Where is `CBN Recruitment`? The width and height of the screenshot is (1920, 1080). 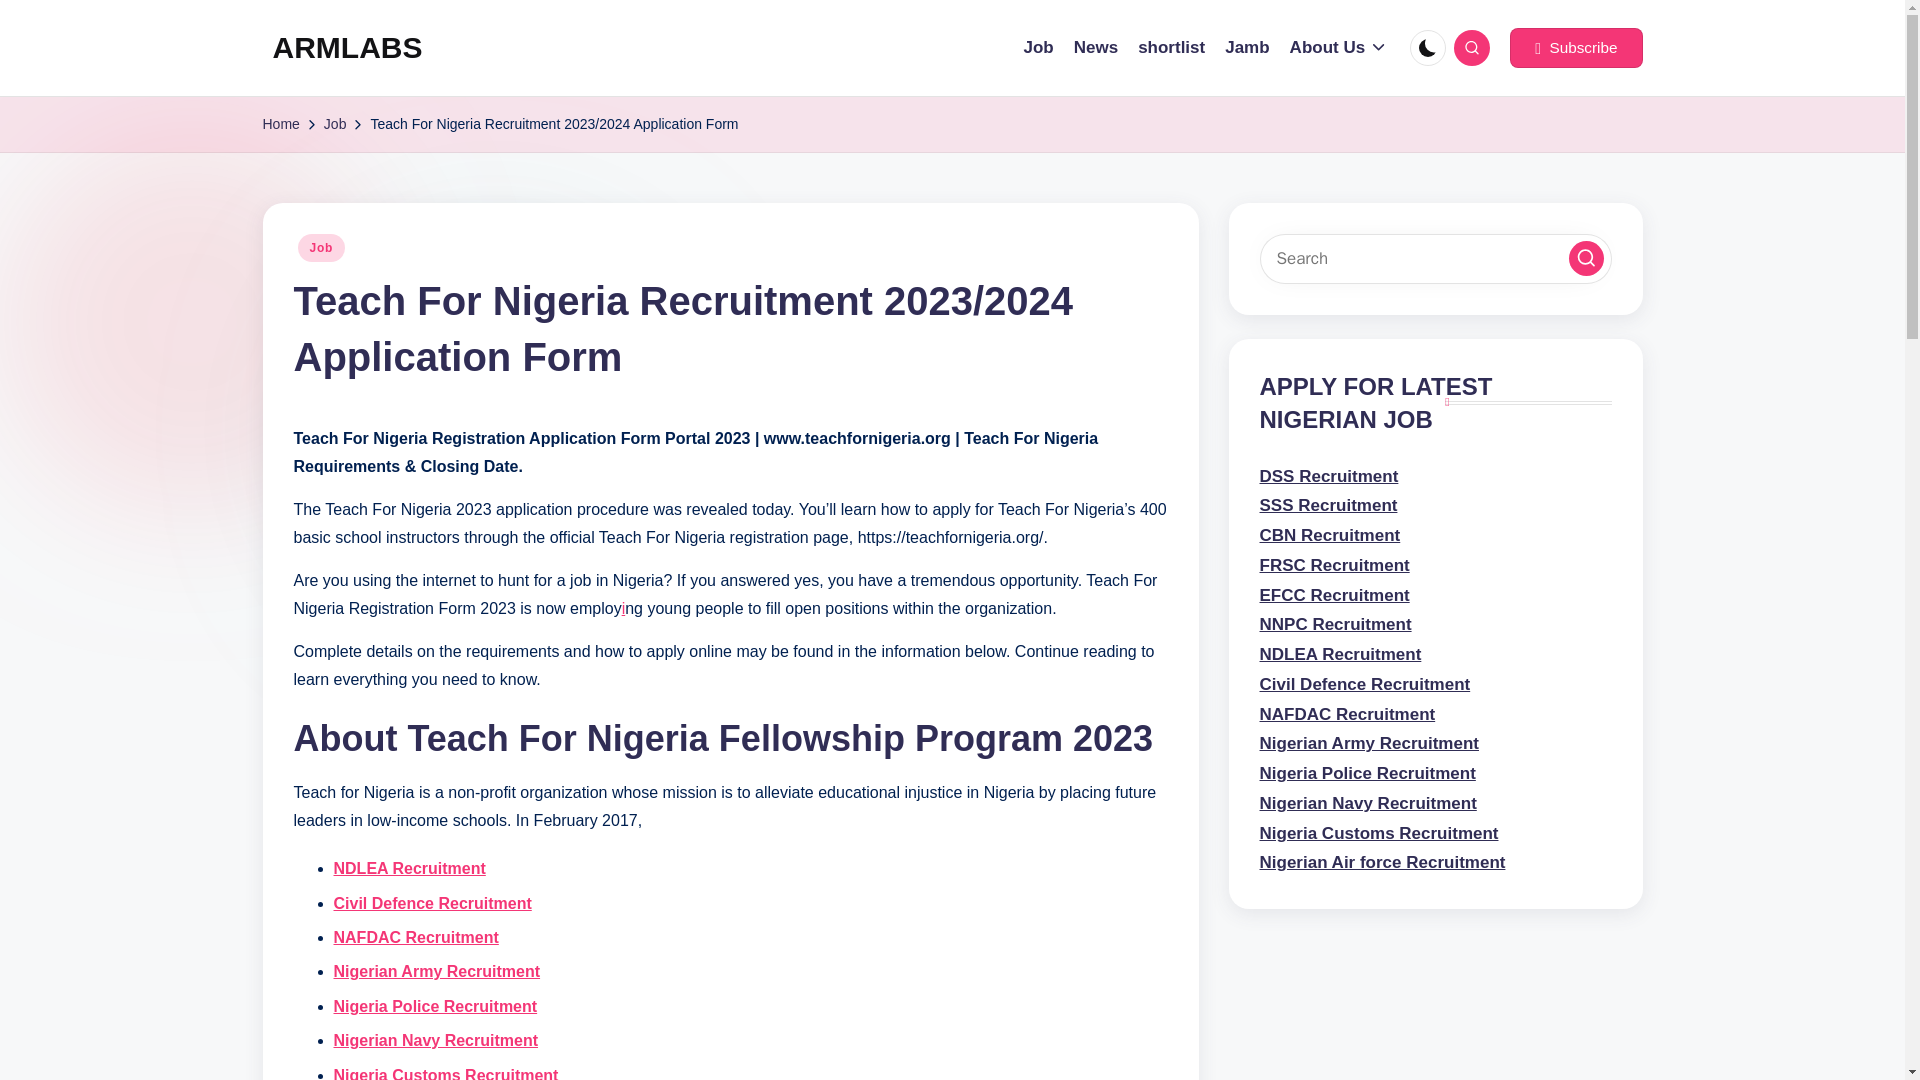 CBN Recruitment is located at coordinates (1330, 535).